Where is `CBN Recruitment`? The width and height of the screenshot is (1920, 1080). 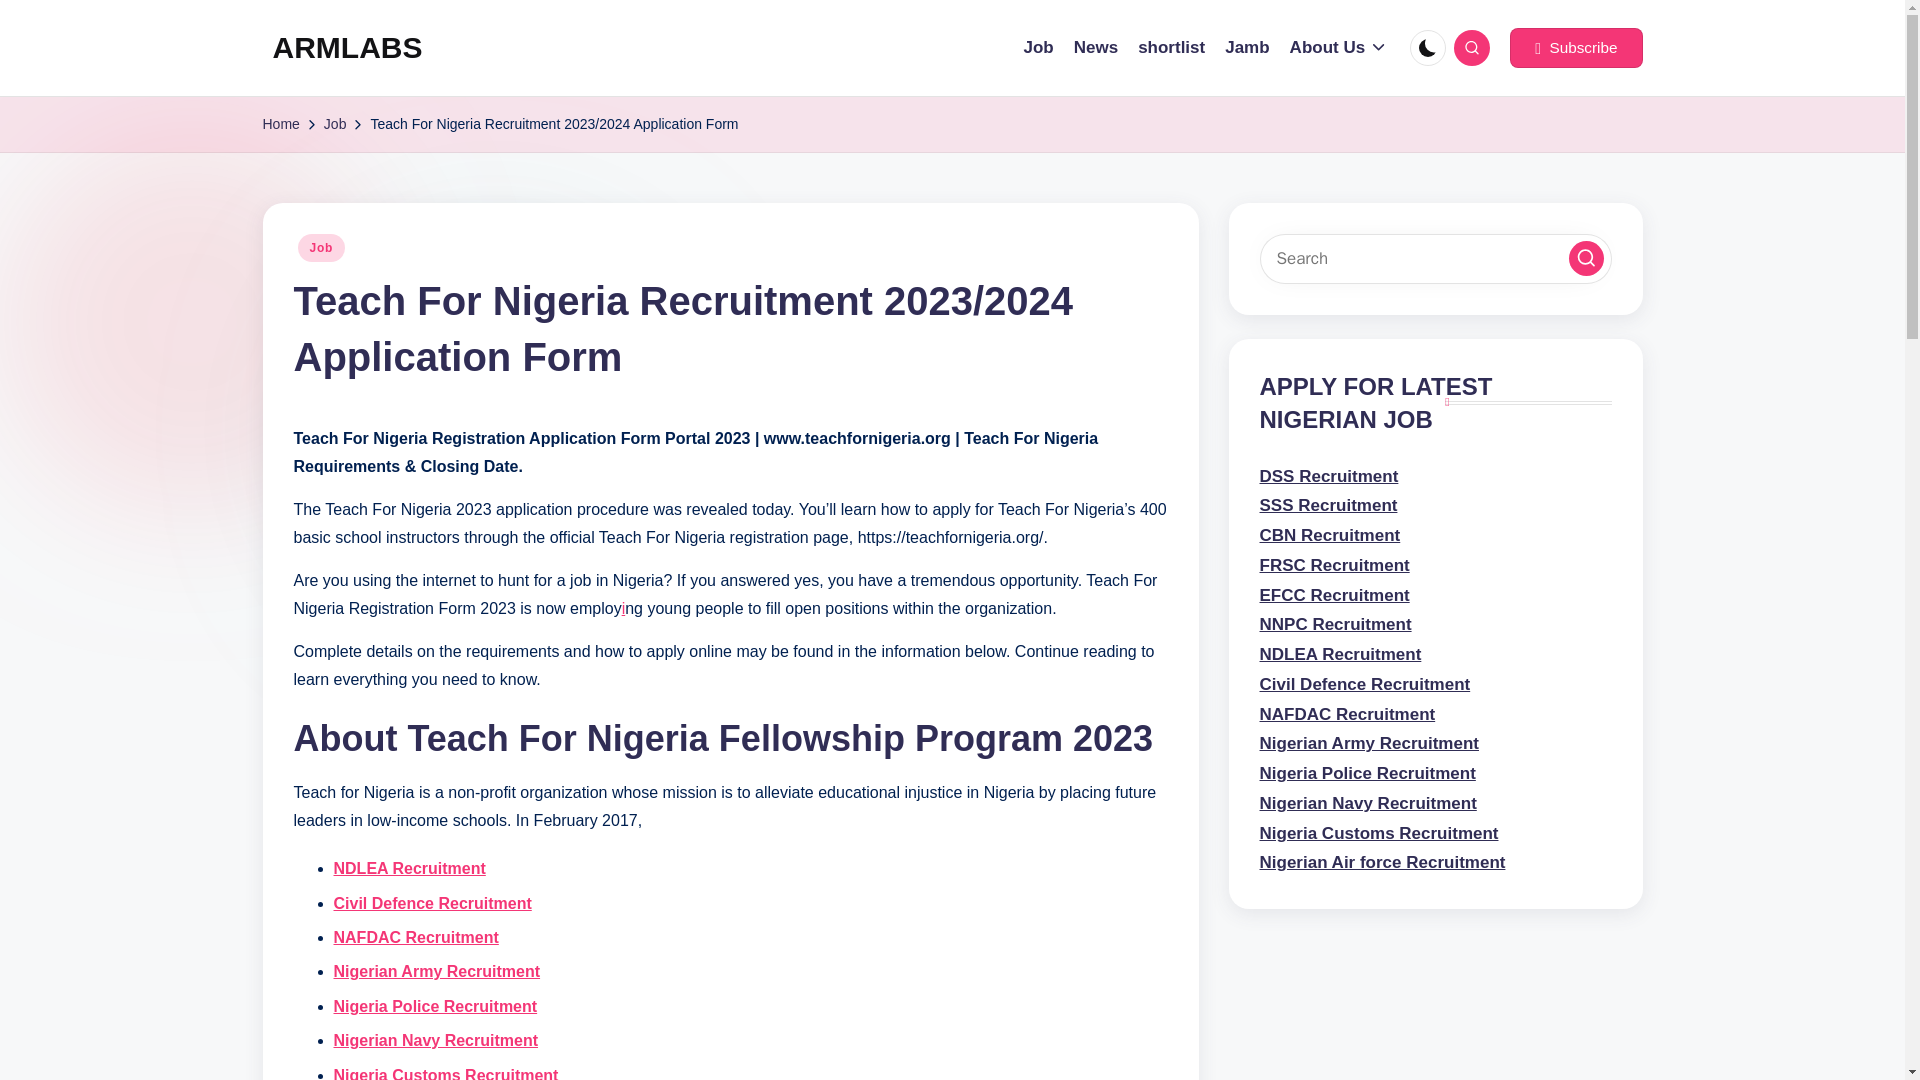 CBN Recruitment is located at coordinates (1330, 535).